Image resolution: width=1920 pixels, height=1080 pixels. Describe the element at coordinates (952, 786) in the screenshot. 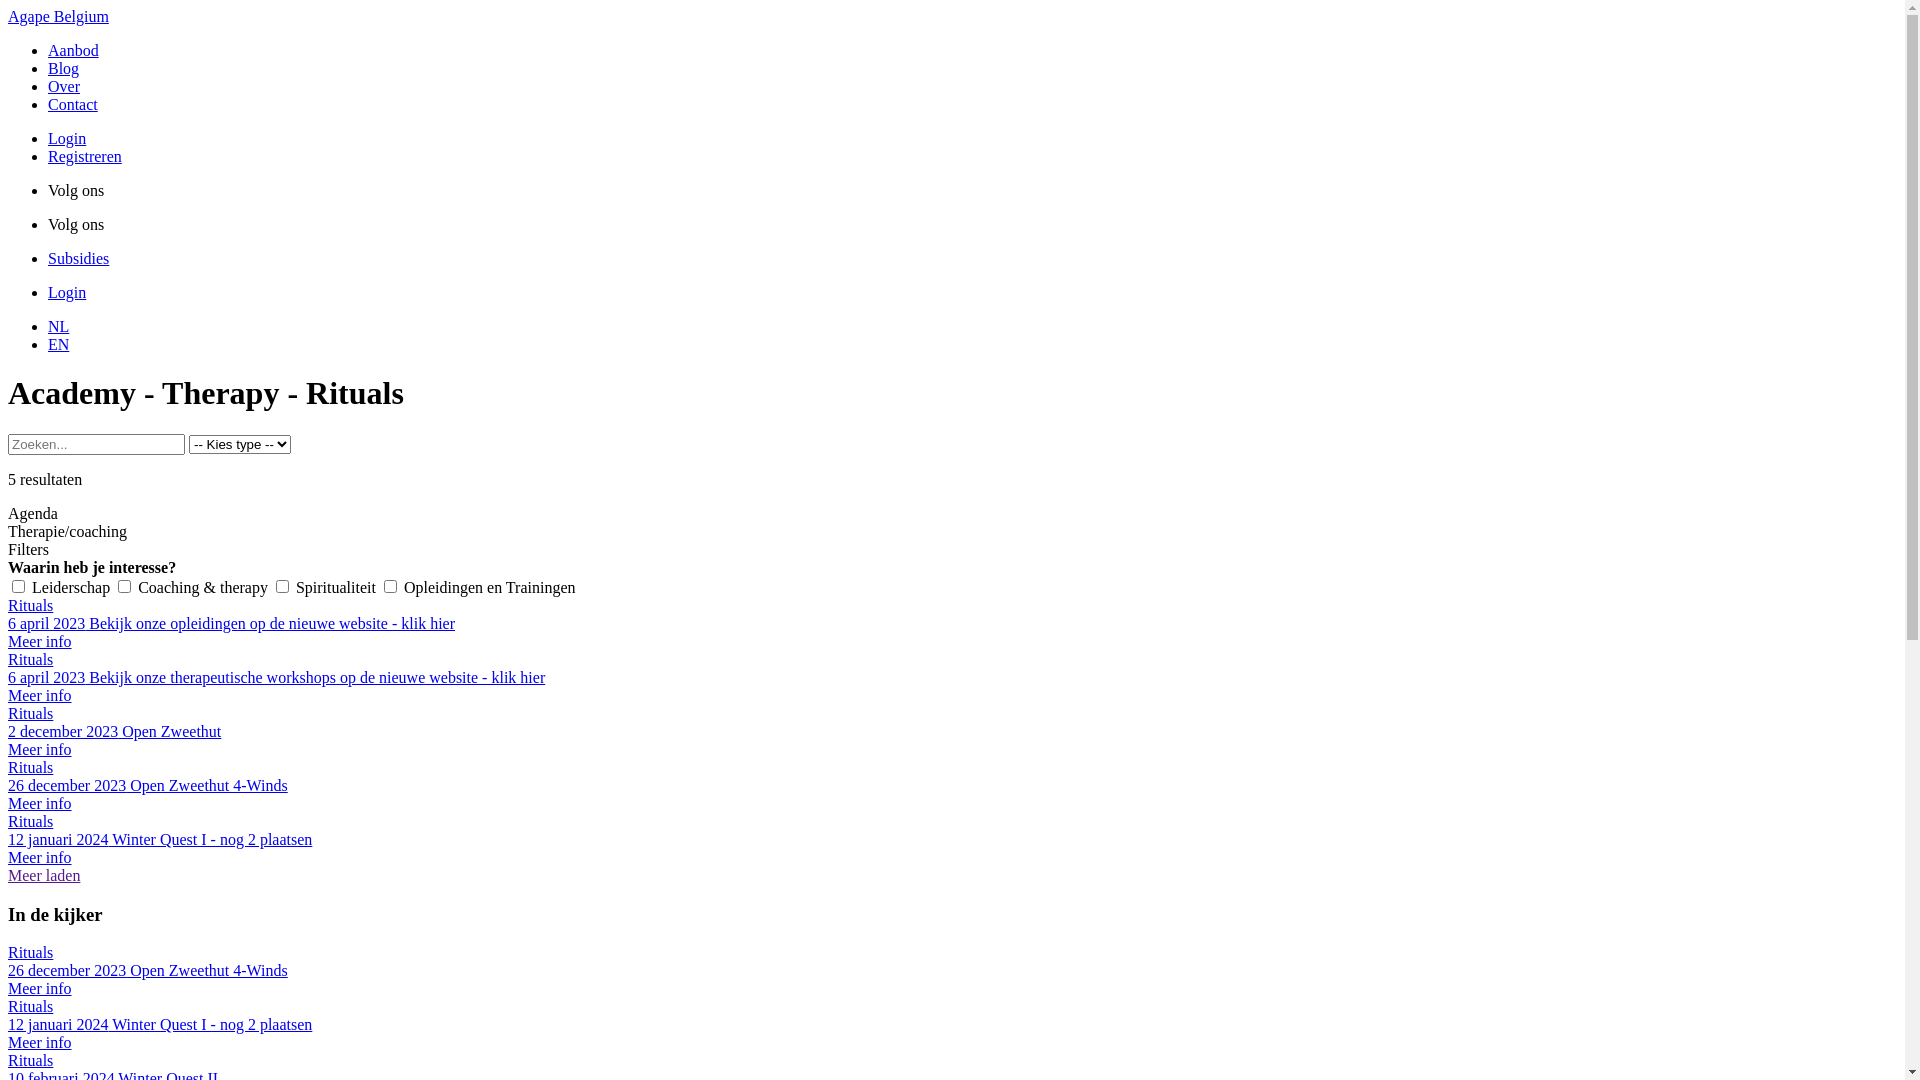

I see `Rituals
26 december 2023 Open Zweethut 4-Winds
Meer info` at that location.